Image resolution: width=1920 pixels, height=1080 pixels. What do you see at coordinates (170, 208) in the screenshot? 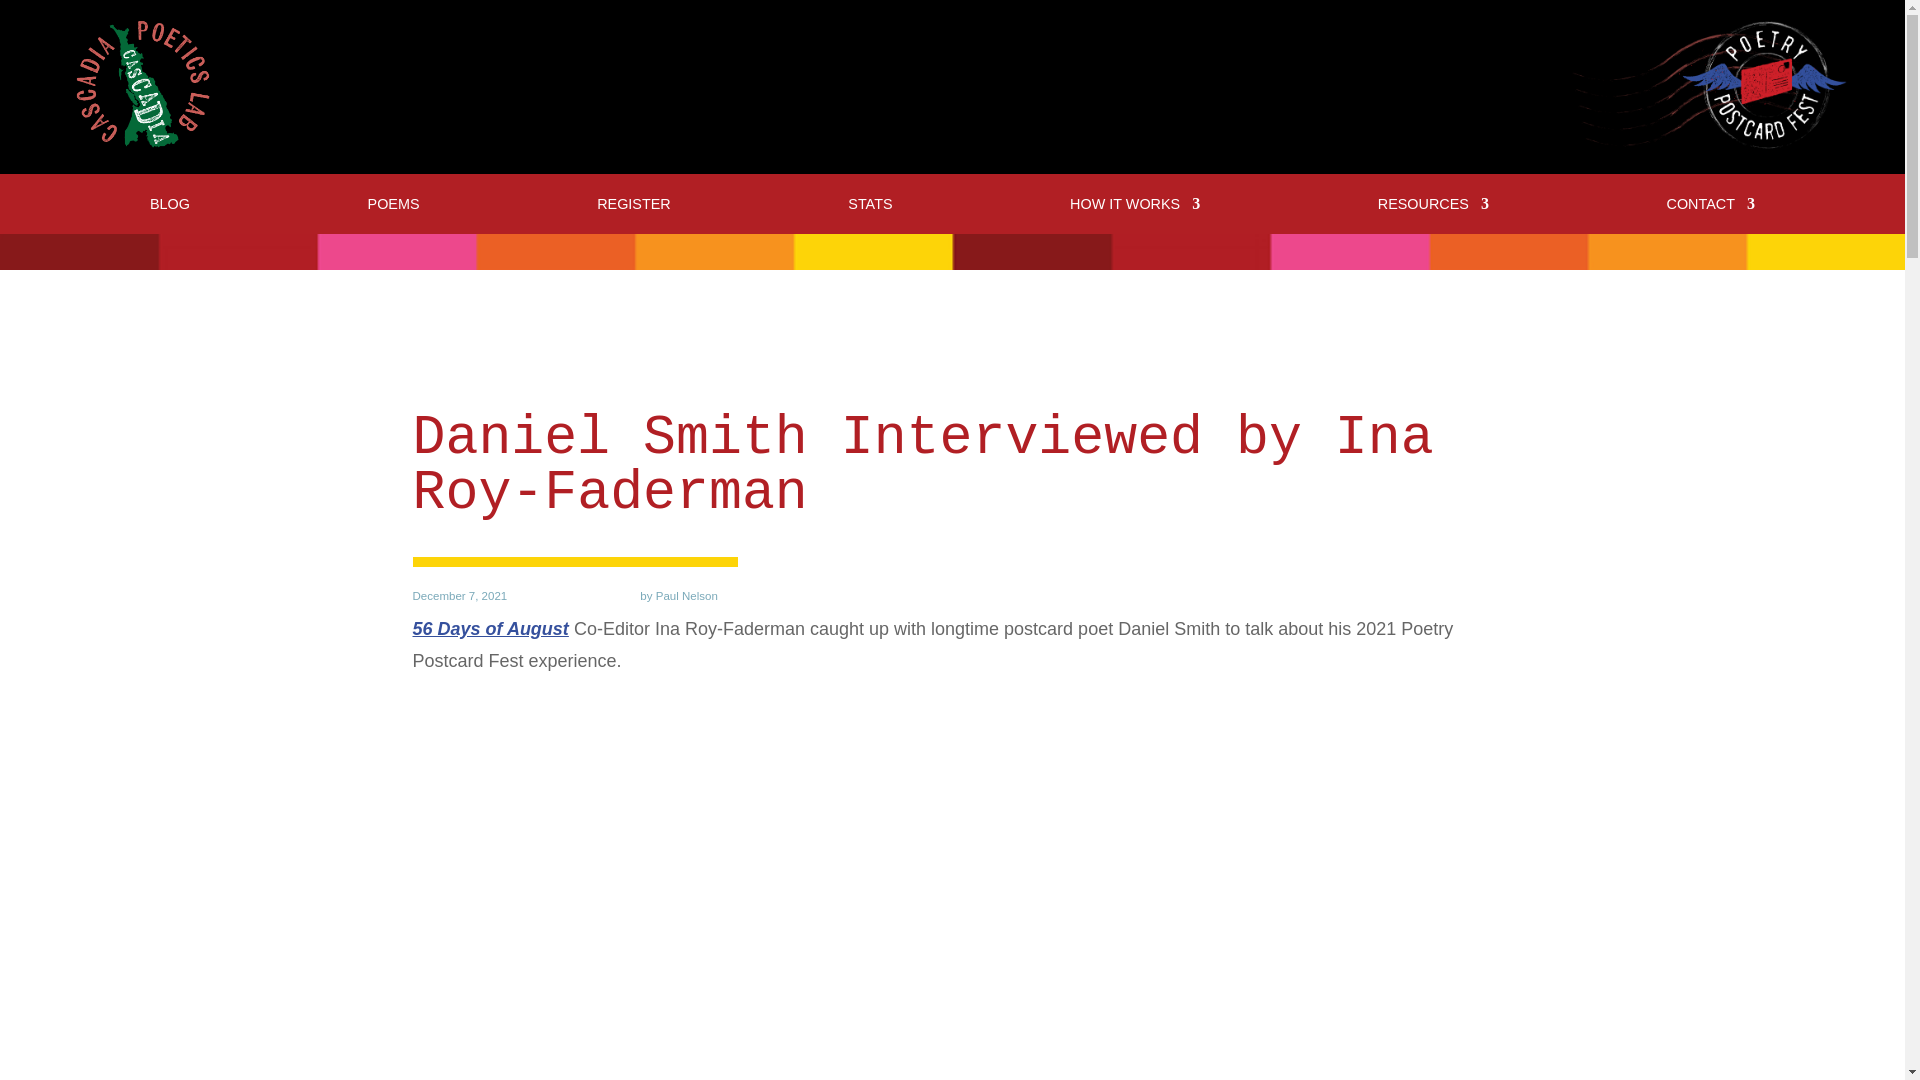
I see `BLOG` at bounding box center [170, 208].